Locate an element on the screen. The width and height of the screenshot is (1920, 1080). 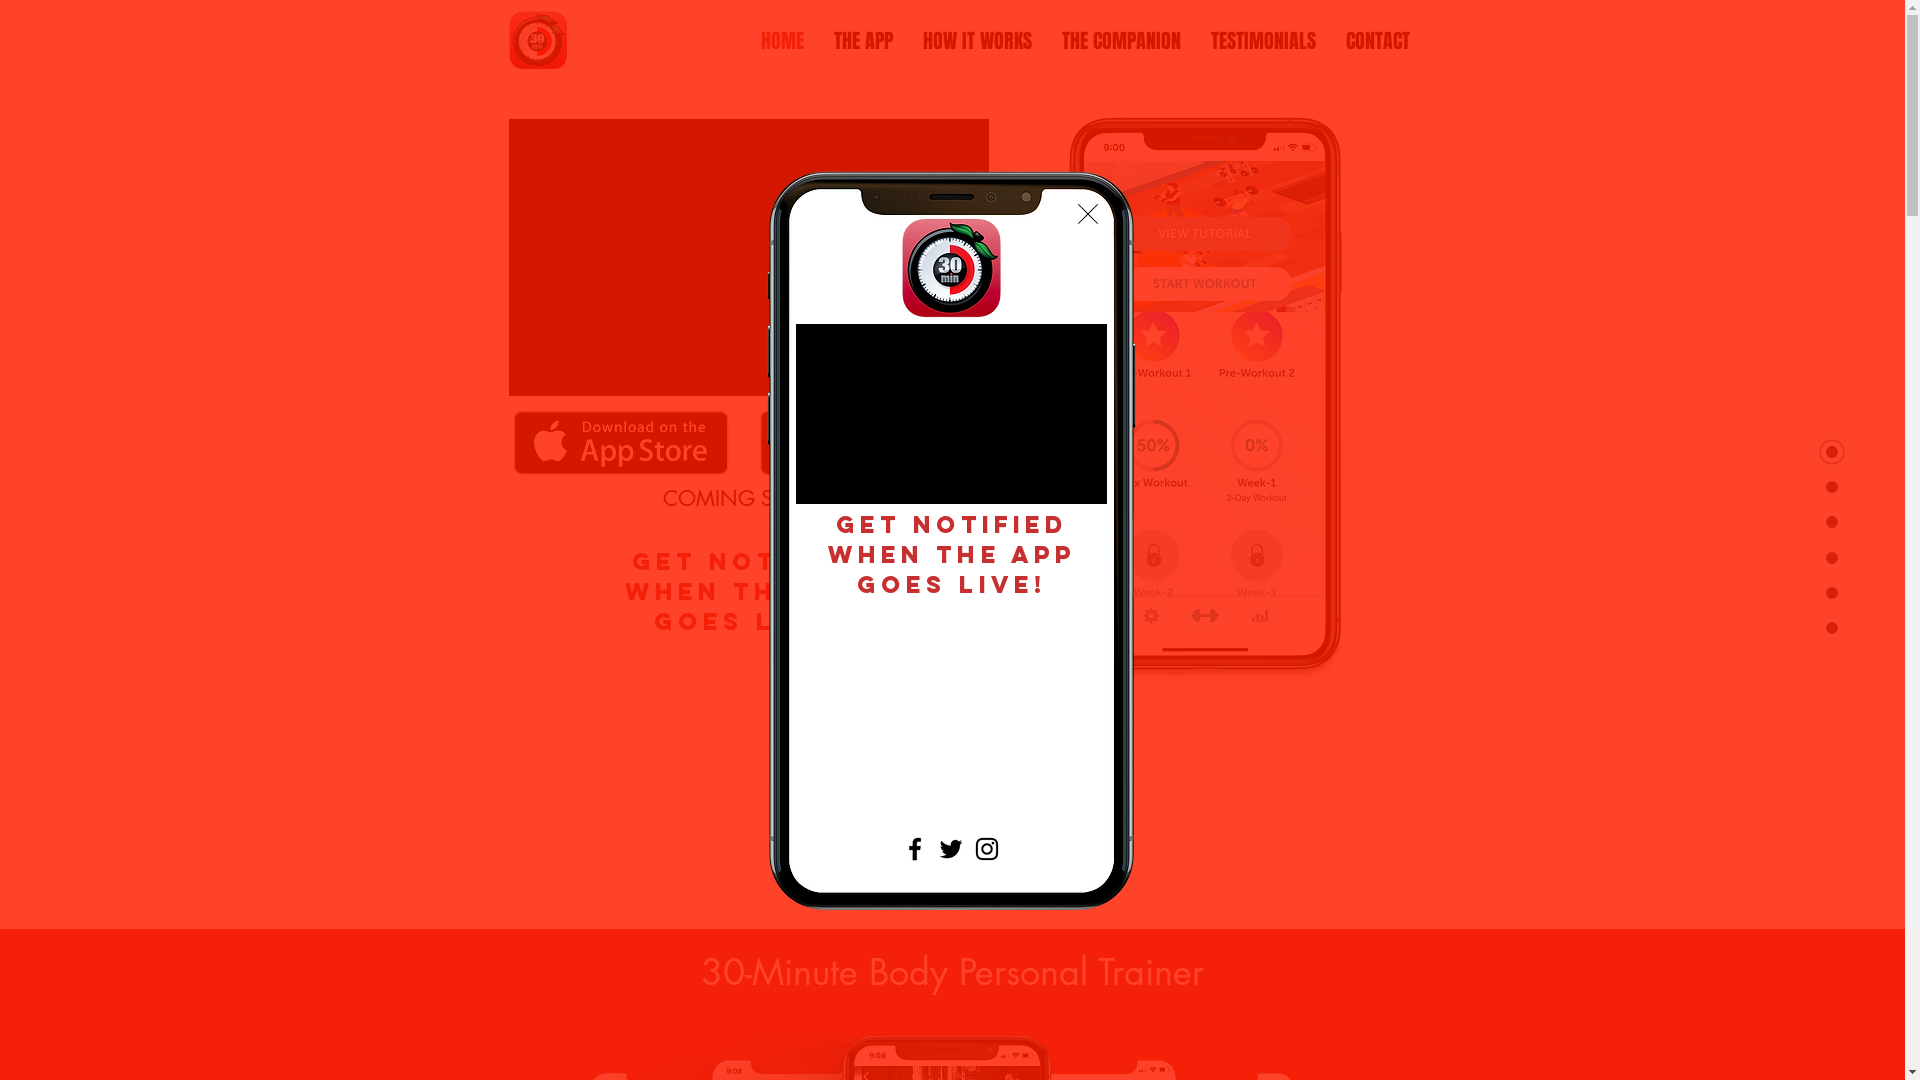
THE COMPANION is located at coordinates (1120, 42).